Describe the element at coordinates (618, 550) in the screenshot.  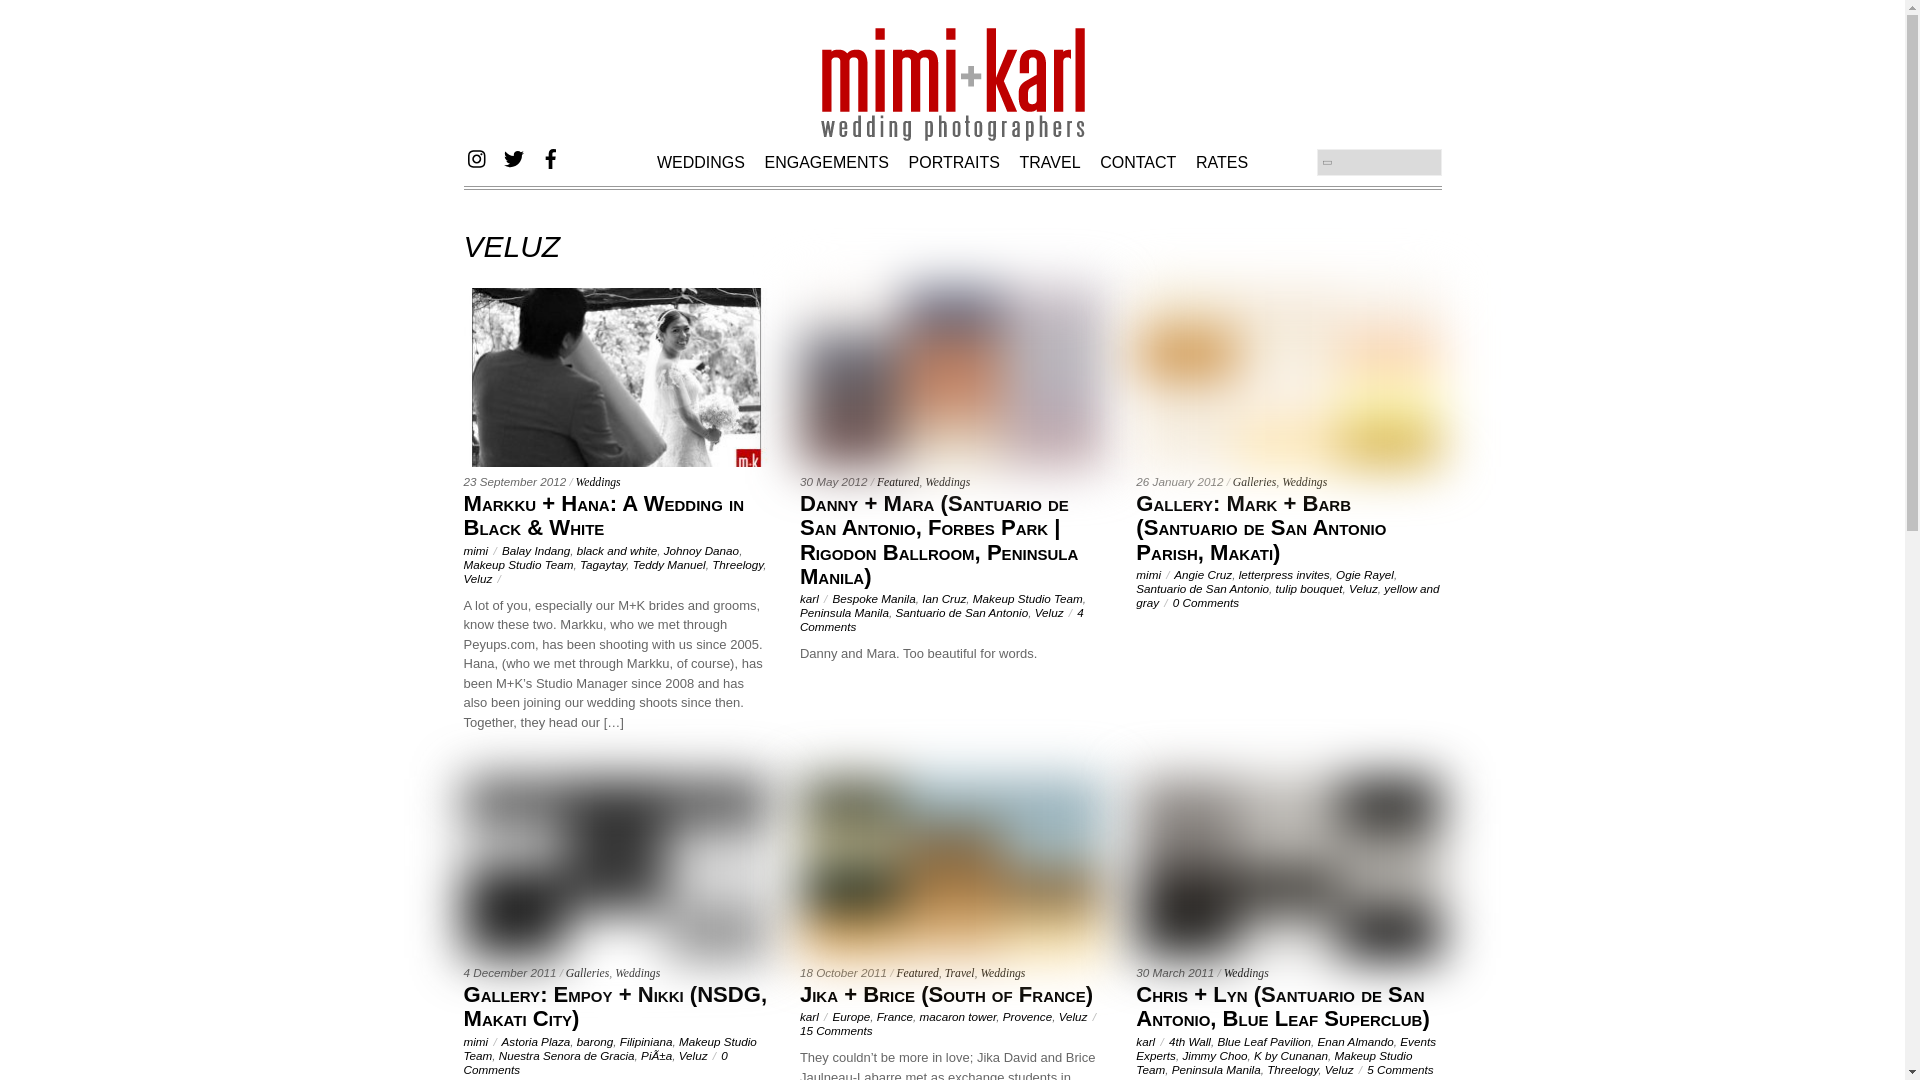
I see `black and white` at that location.